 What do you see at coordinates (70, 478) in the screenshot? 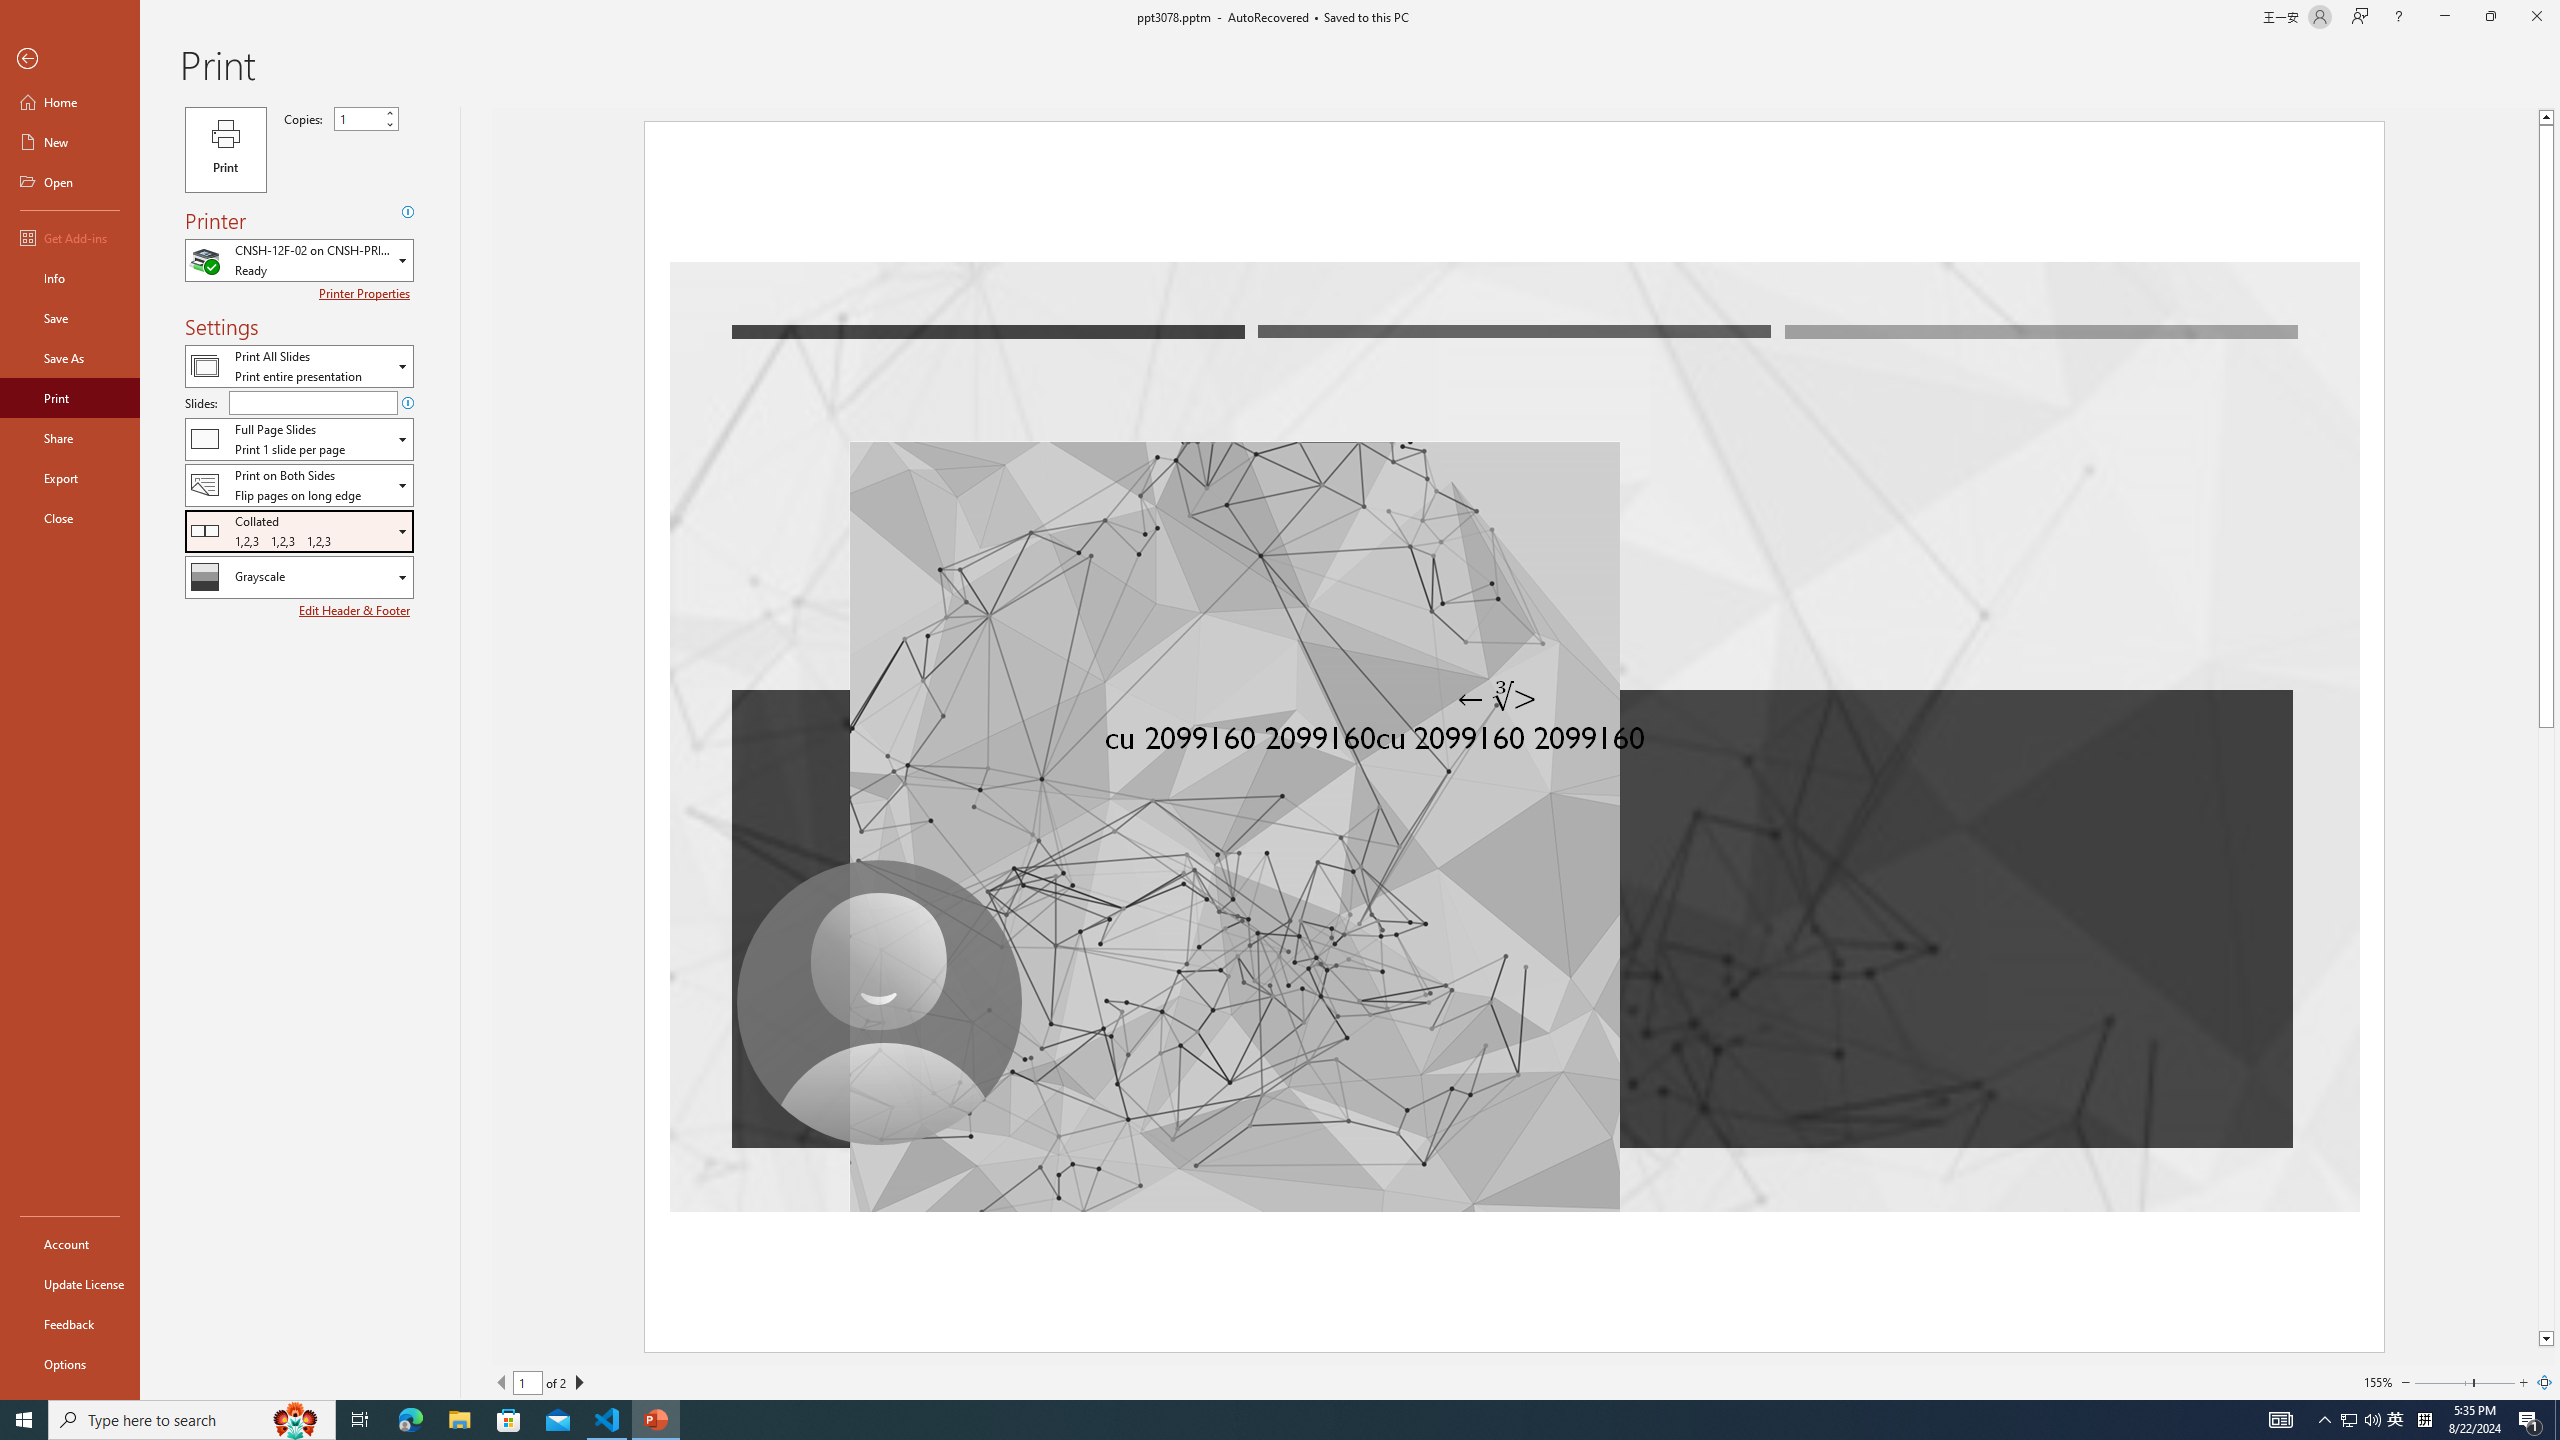
I see `Export` at bounding box center [70, 478].